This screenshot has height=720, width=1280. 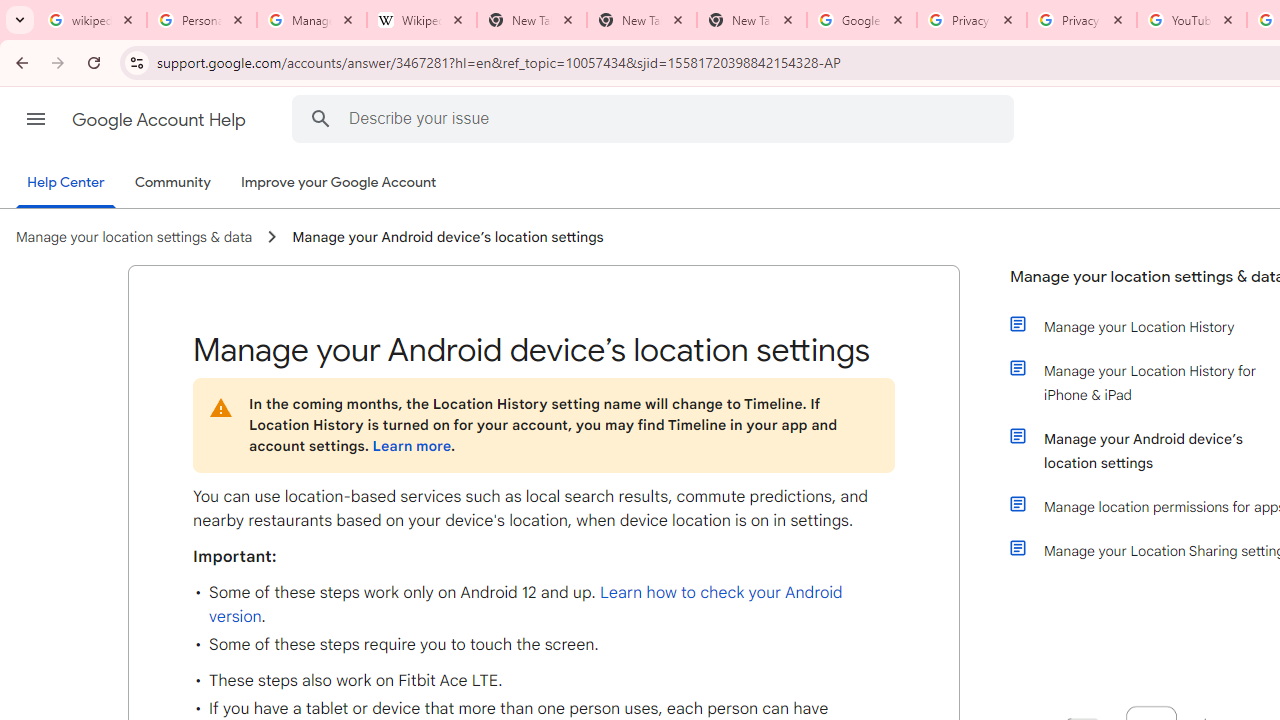 What do you see at coordinates (752, 20) in the screenshot?
I see `New Tab` at bounding box center [752, 20].